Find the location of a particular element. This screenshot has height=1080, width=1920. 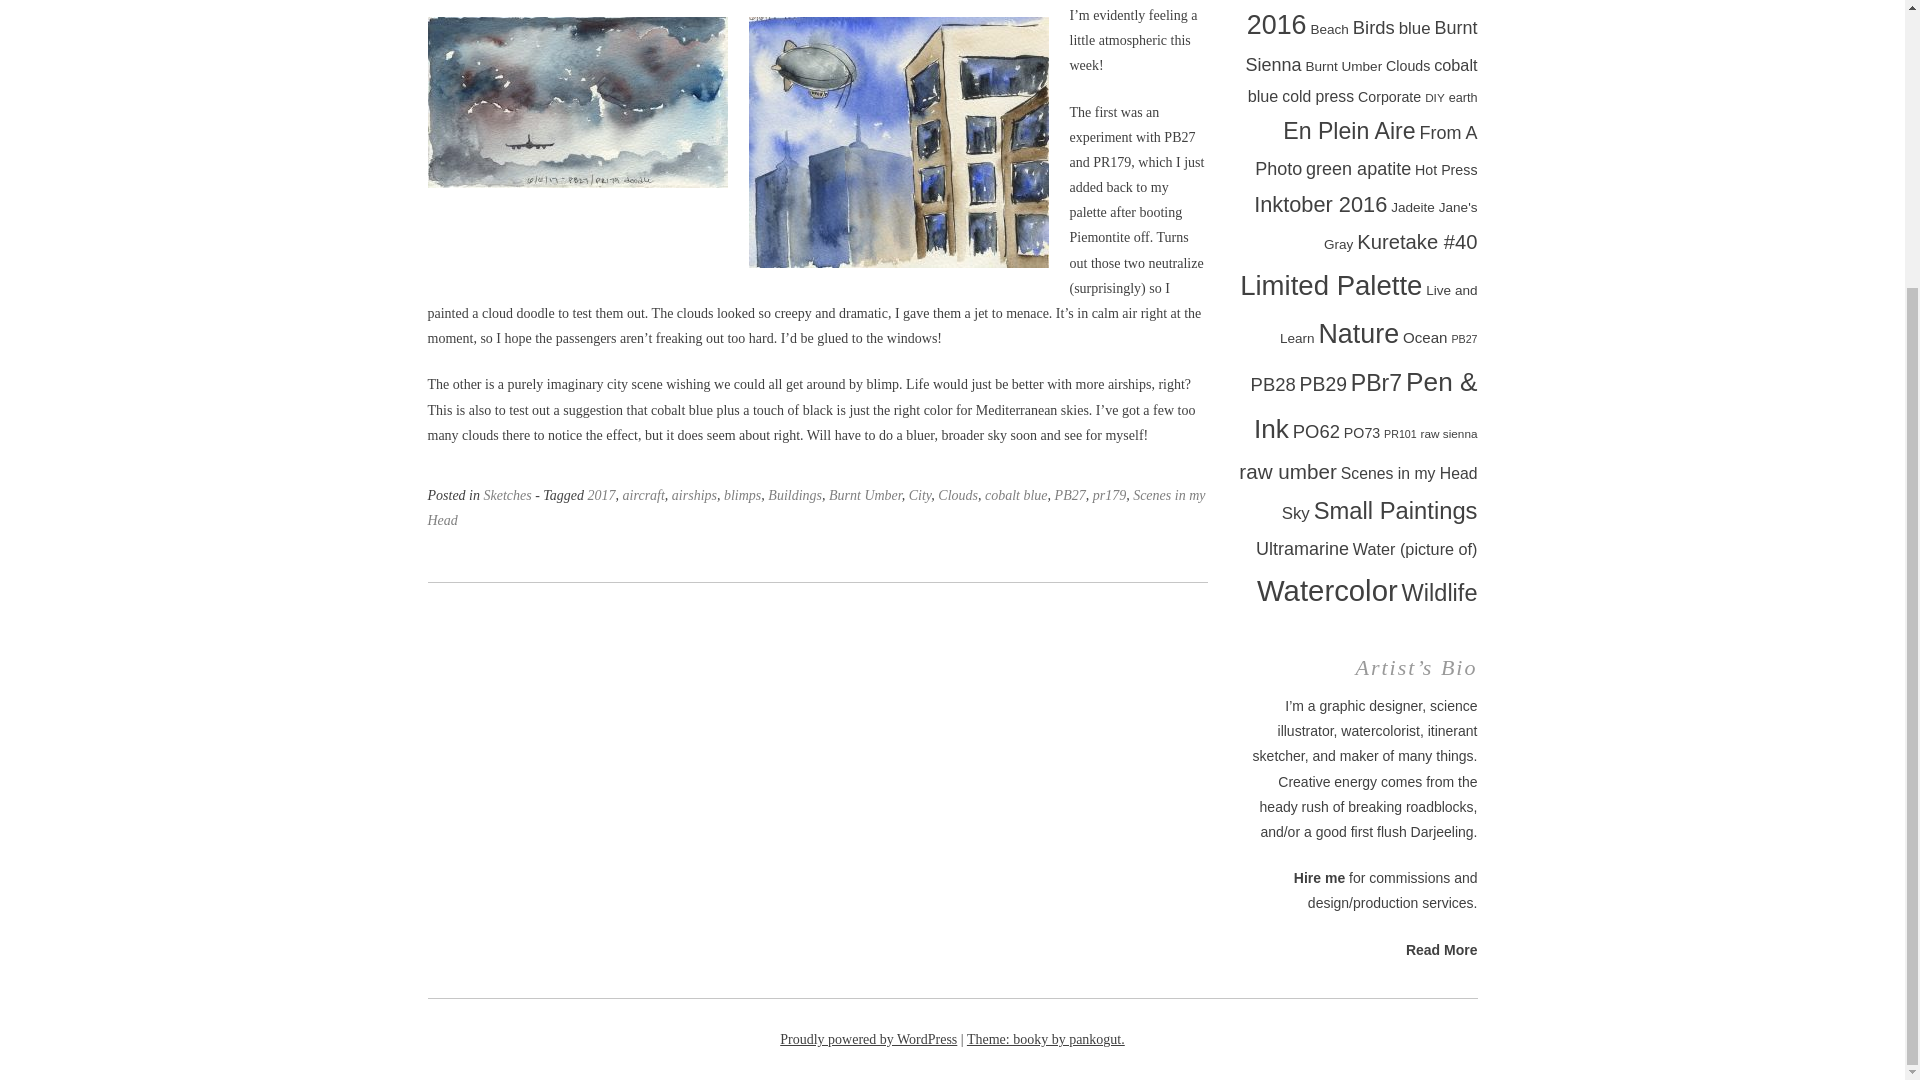

PB27 is located at coordinates (1070, 496).